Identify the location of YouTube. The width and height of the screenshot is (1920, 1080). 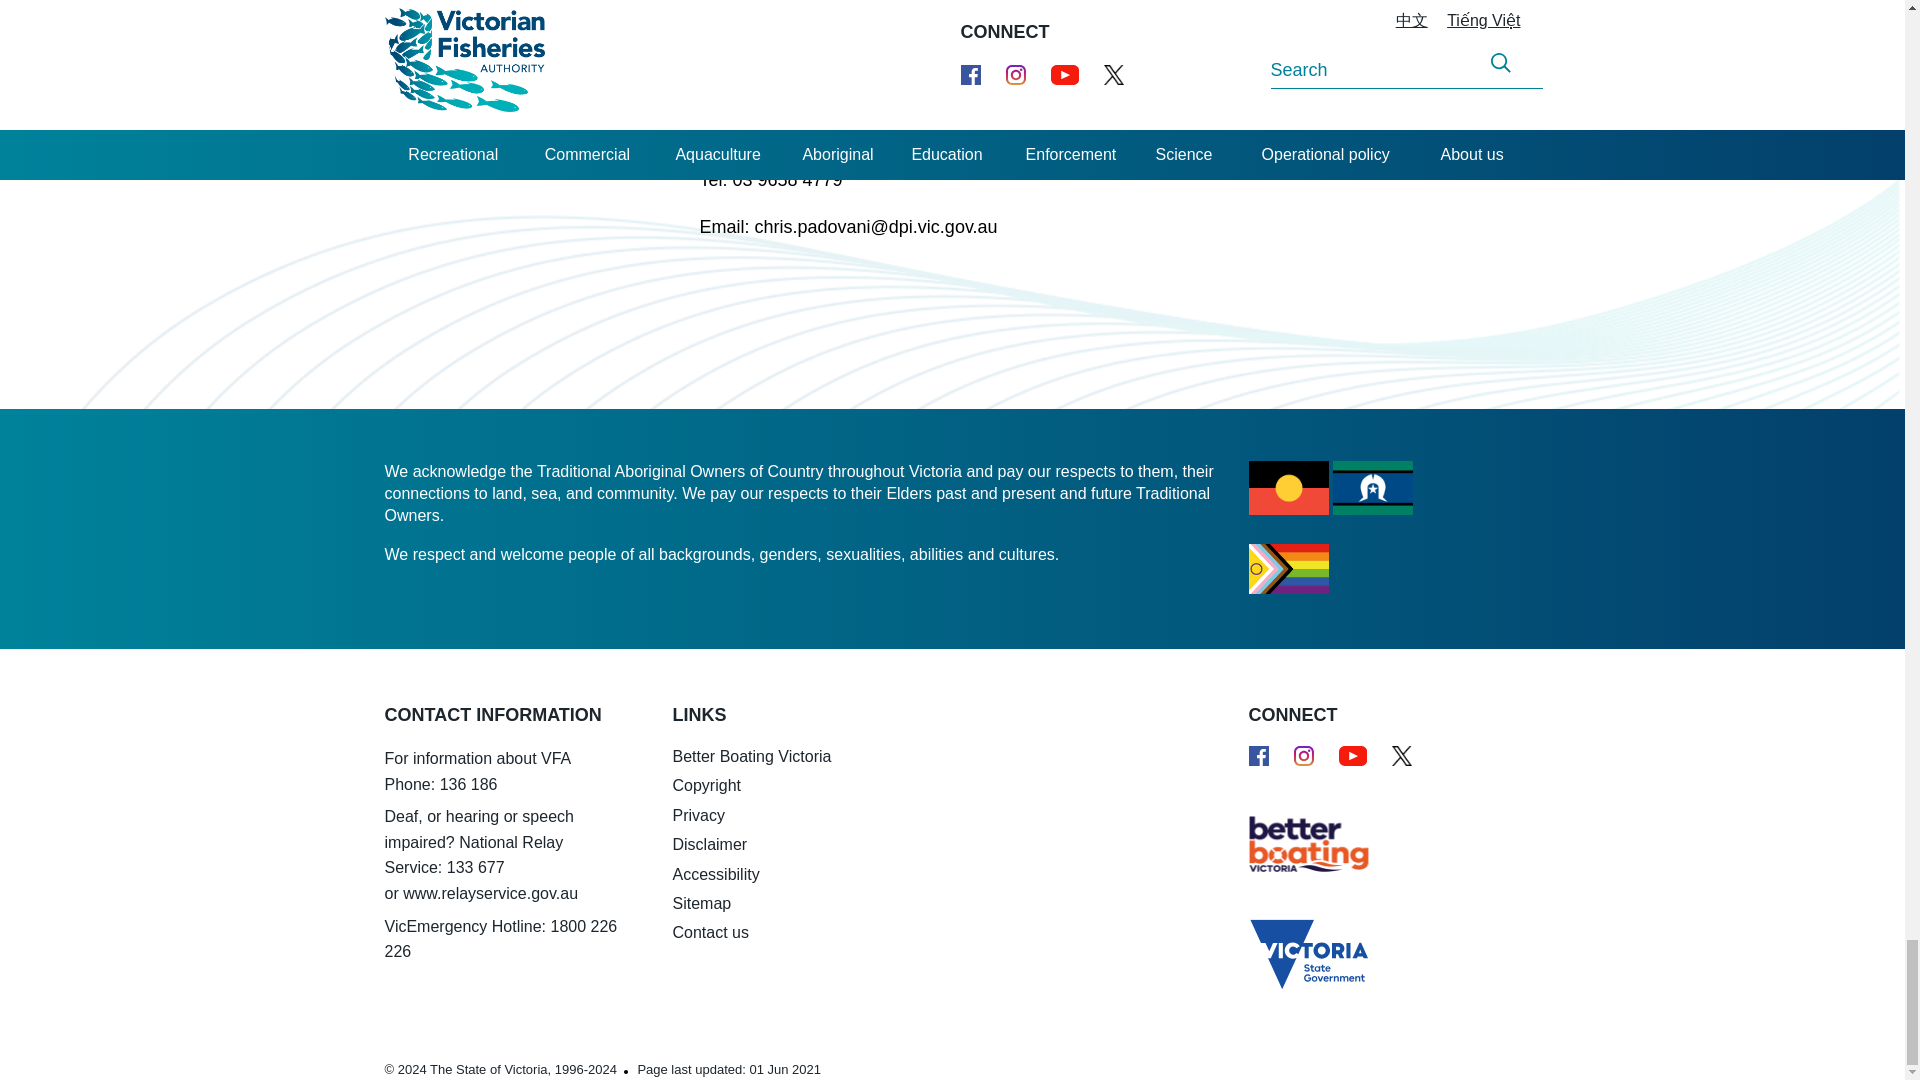
(1352, 756).